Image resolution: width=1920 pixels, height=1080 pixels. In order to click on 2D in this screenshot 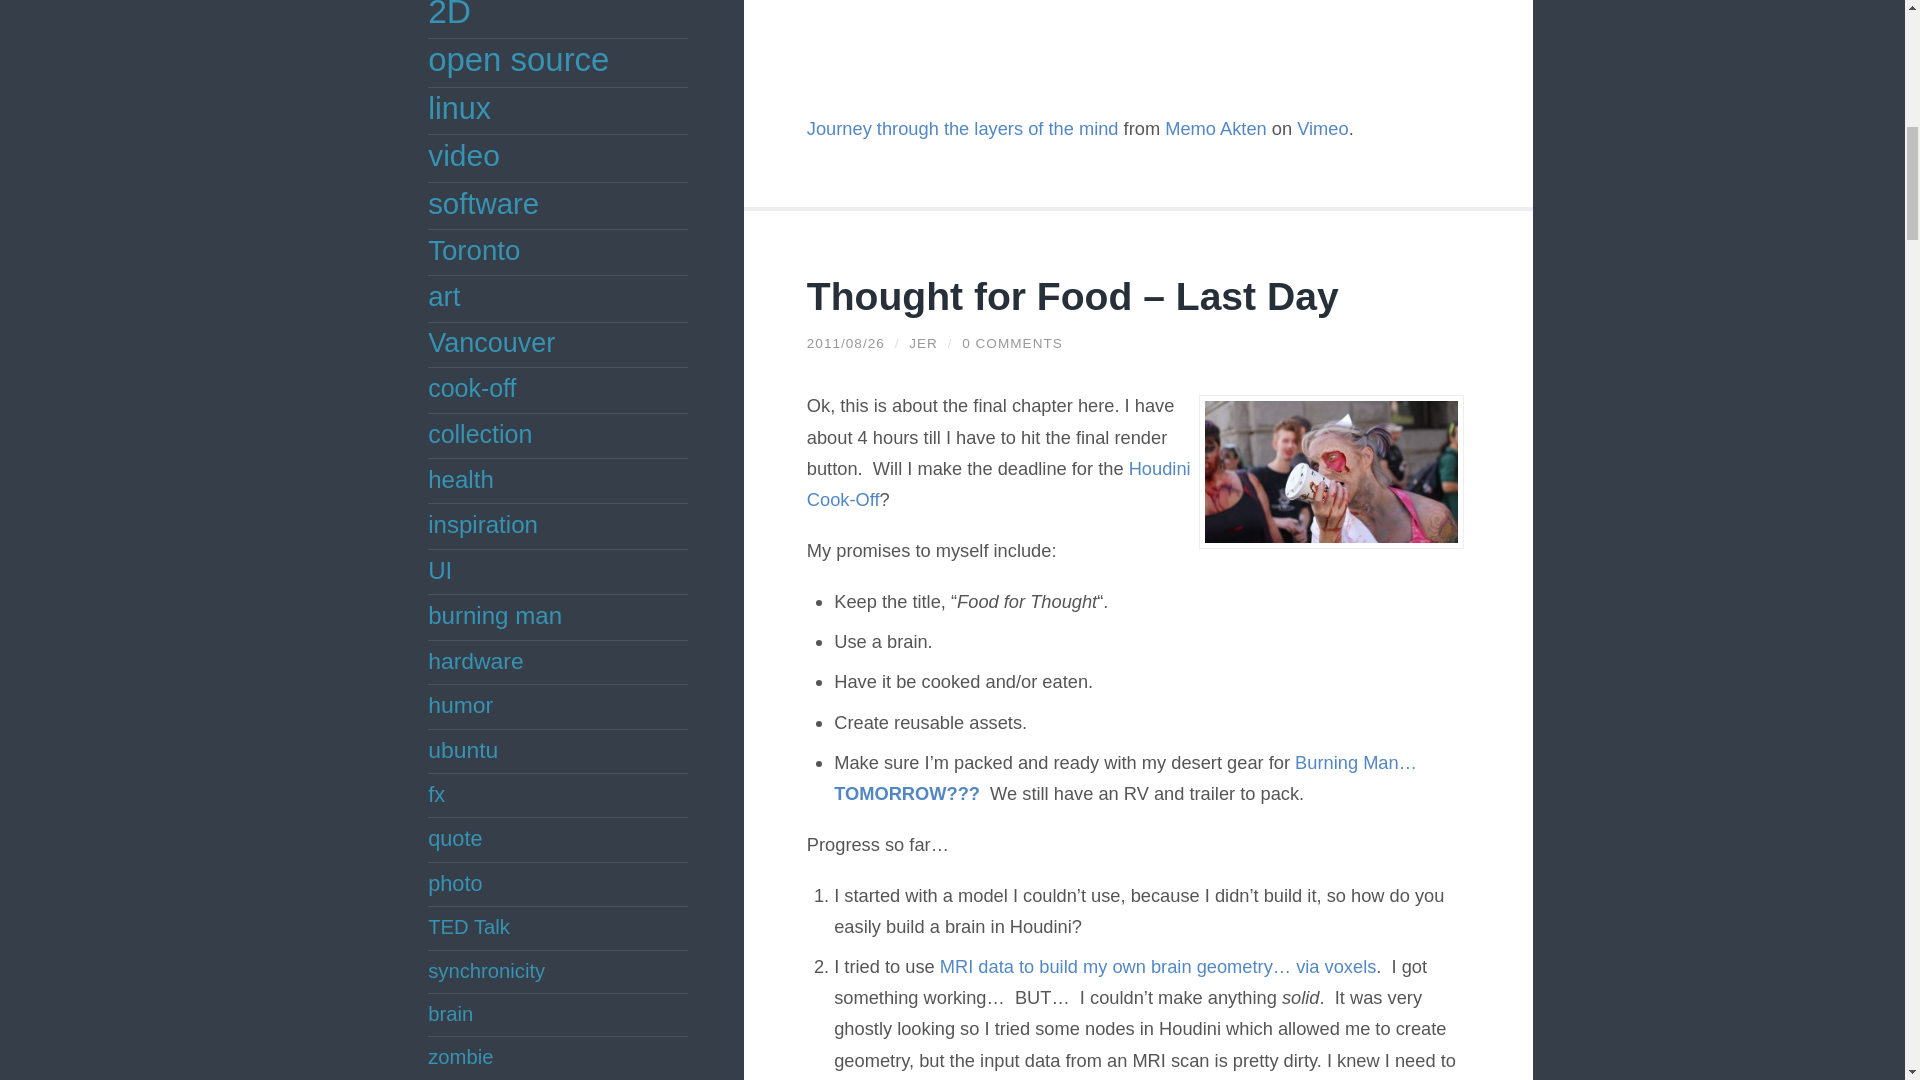, I will do `click(449, 15)`.